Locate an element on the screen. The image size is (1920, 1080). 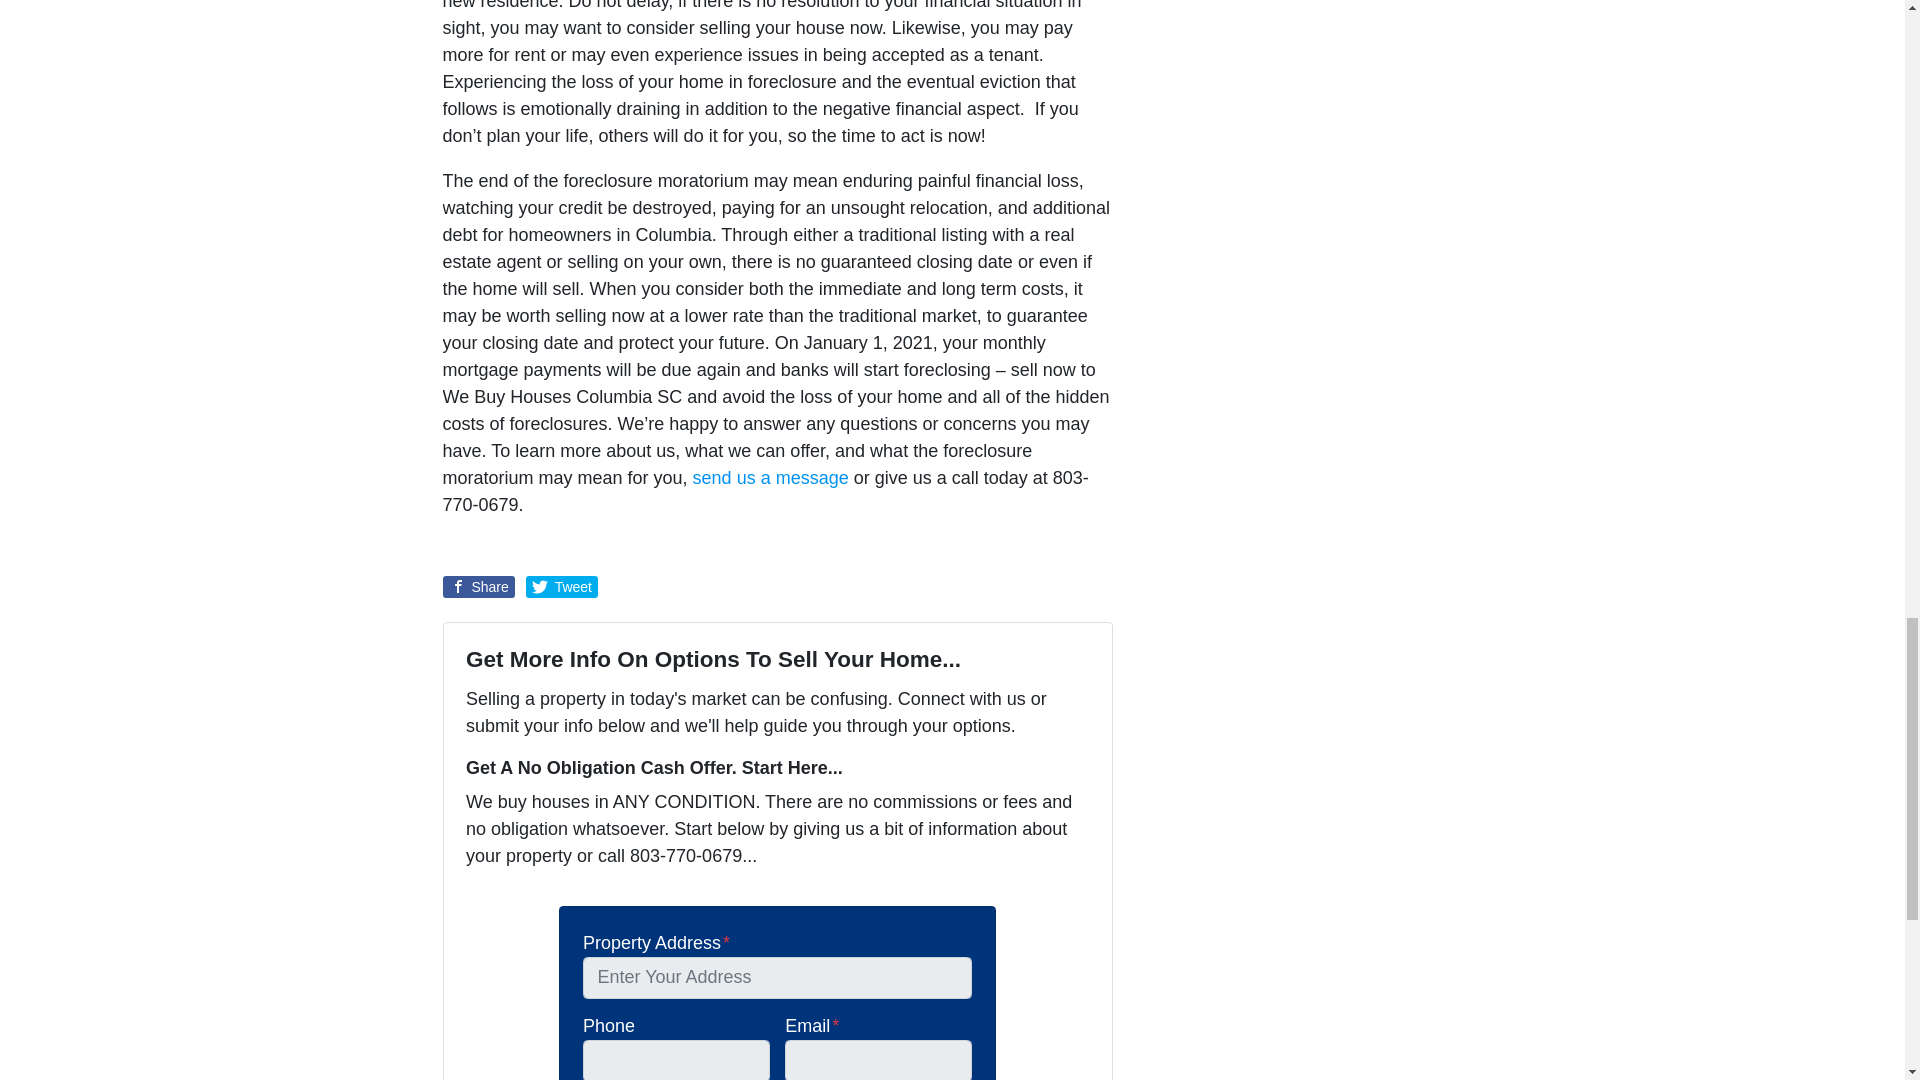
Share is located at coordinates (478, 586).